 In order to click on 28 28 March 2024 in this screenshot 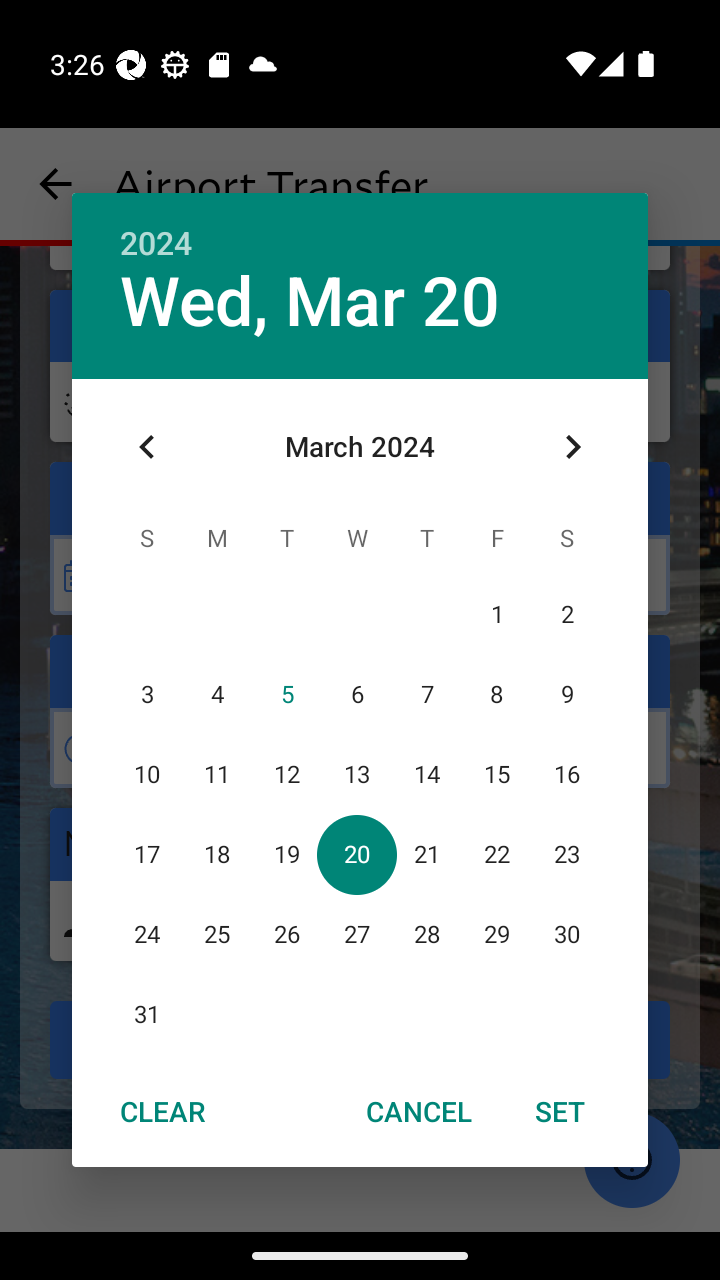, I will do `click(426, 934)`.